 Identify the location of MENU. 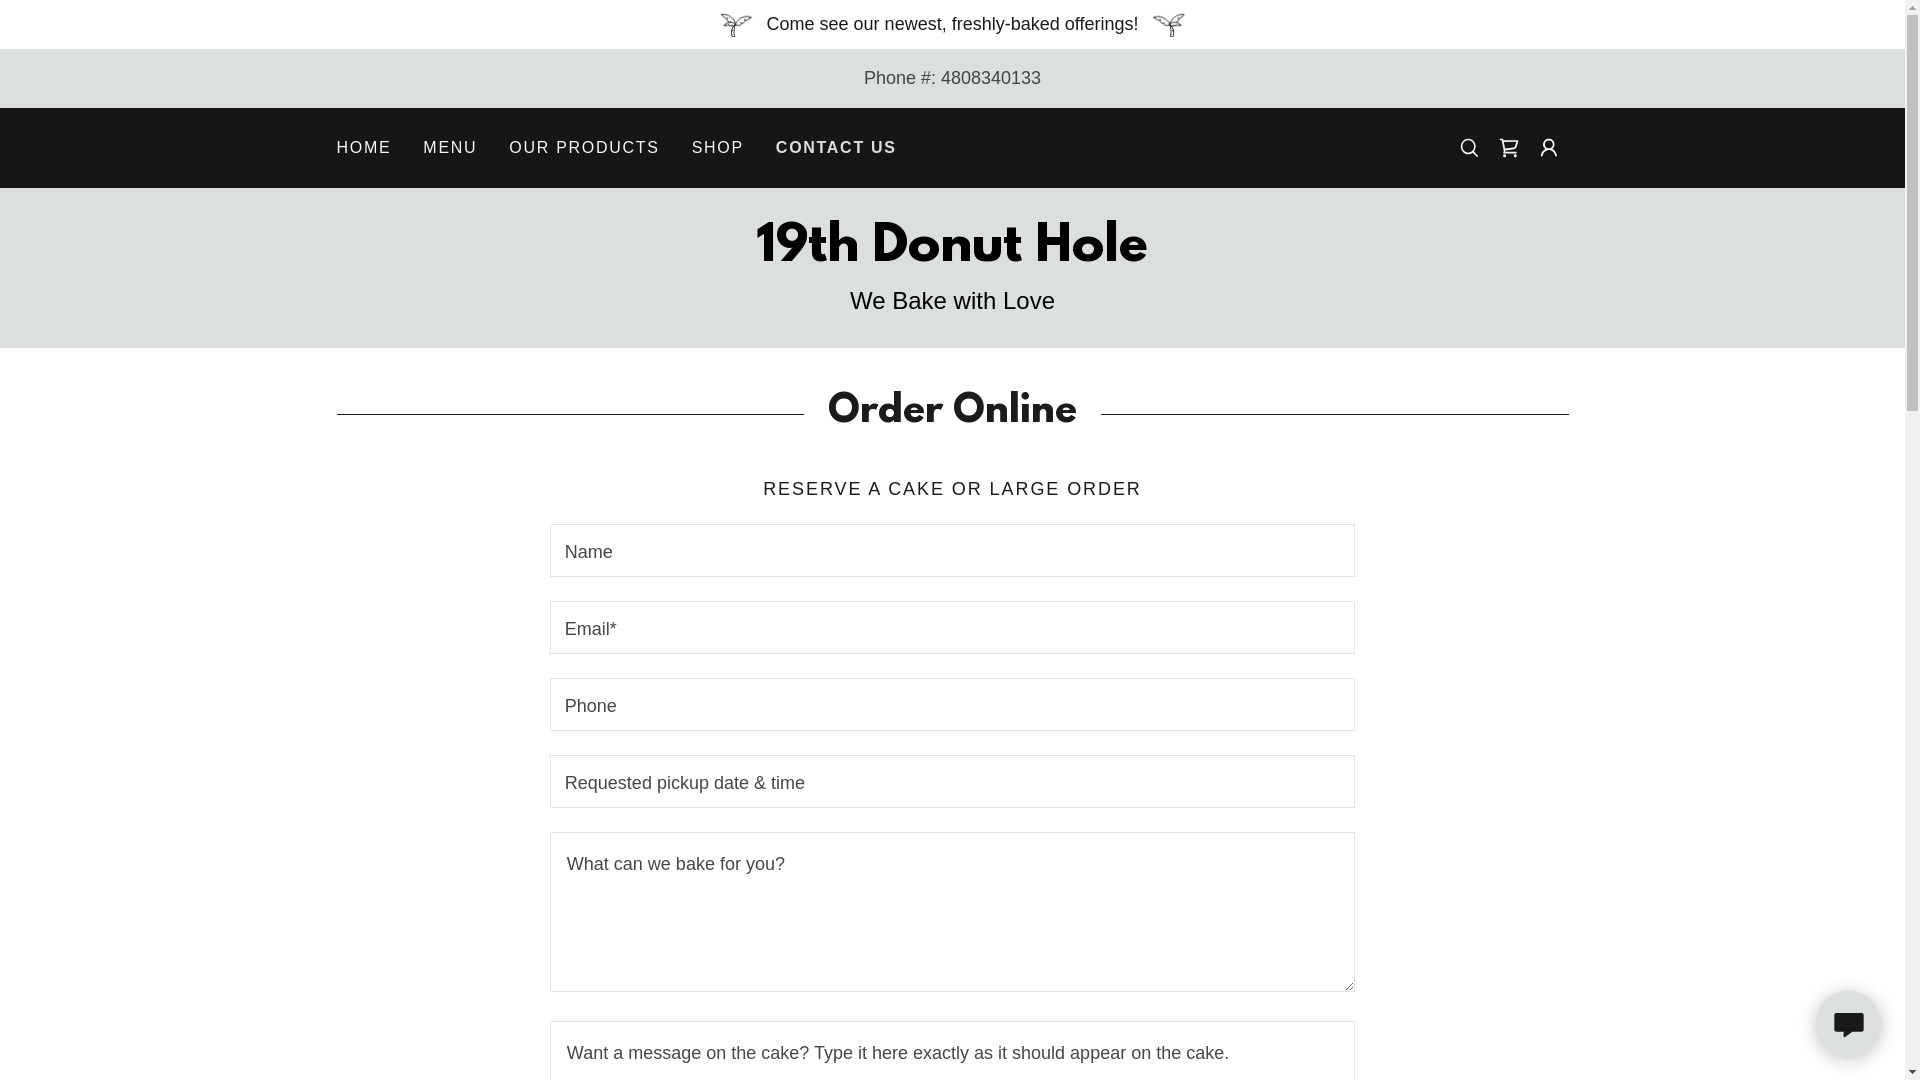
(450, 148).